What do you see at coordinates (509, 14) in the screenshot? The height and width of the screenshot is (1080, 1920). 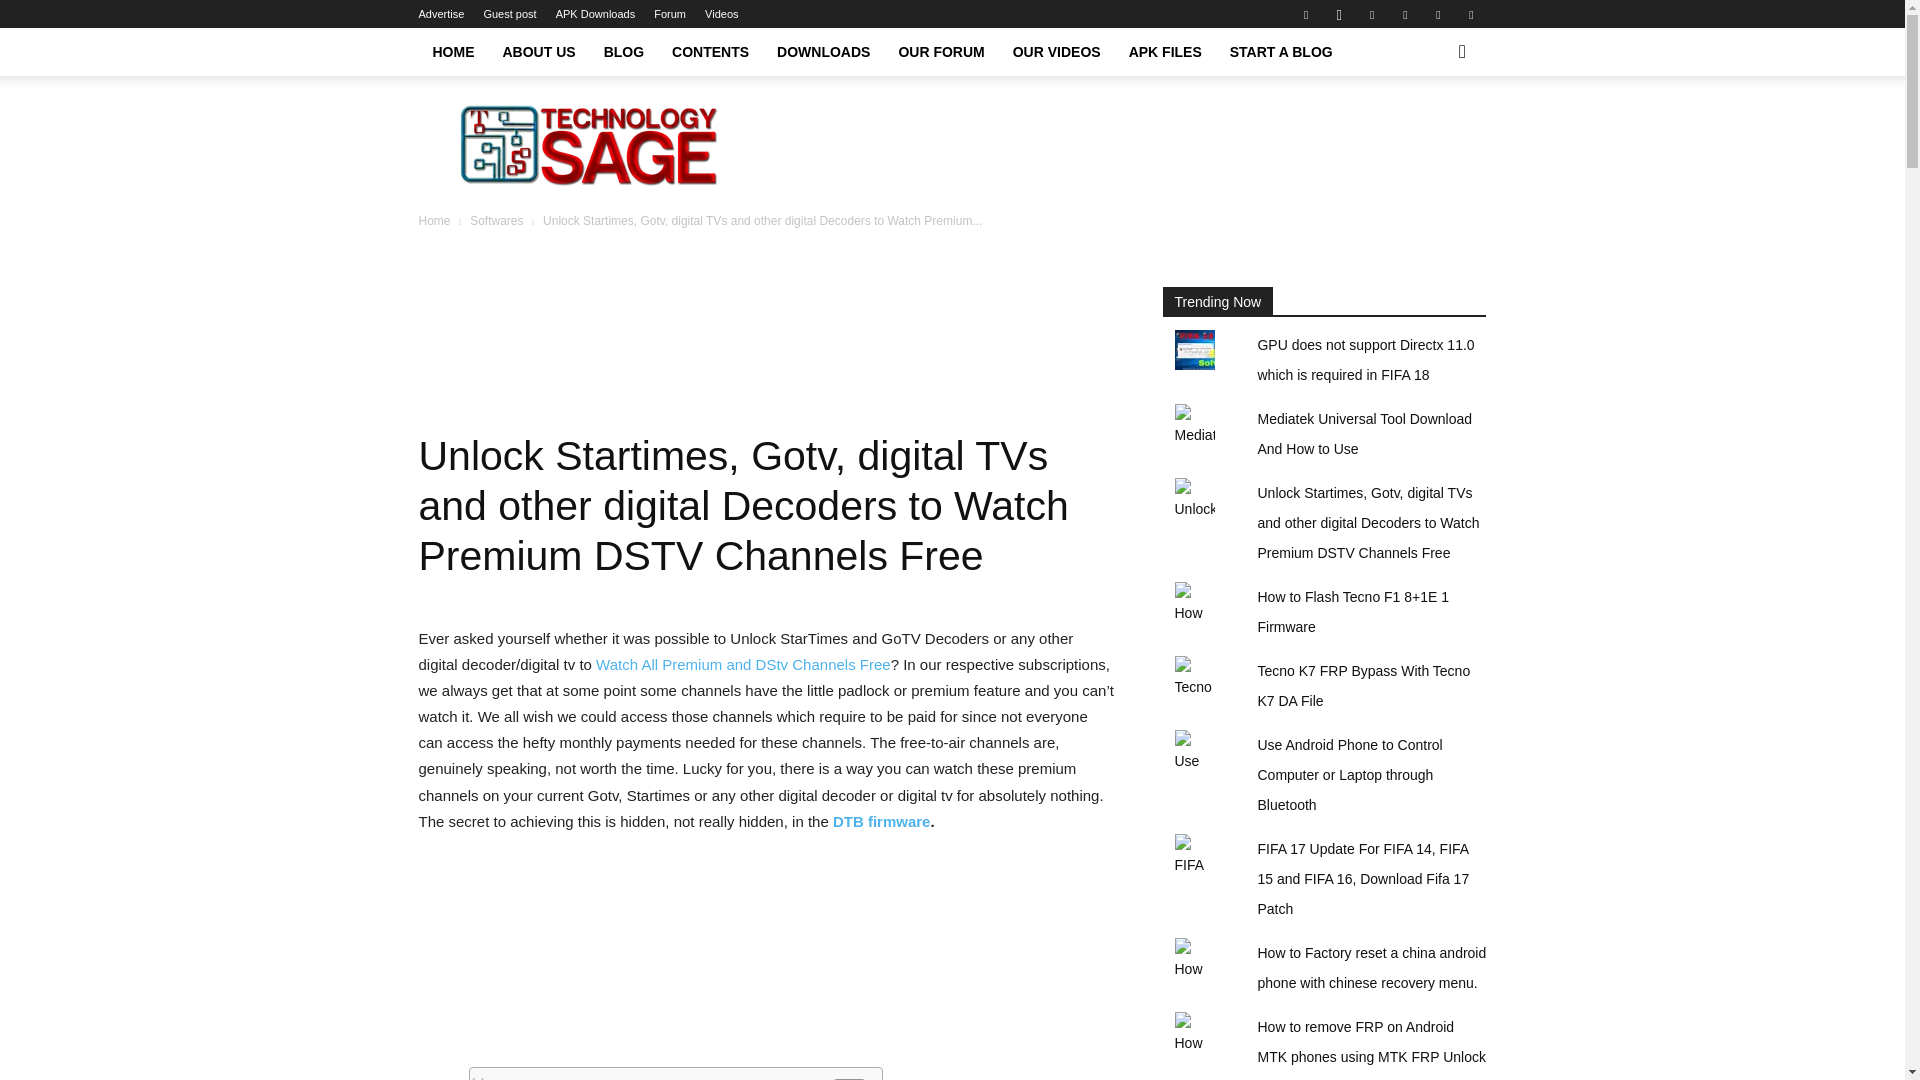 I see `Guest post` at bounding box center [509, 14].